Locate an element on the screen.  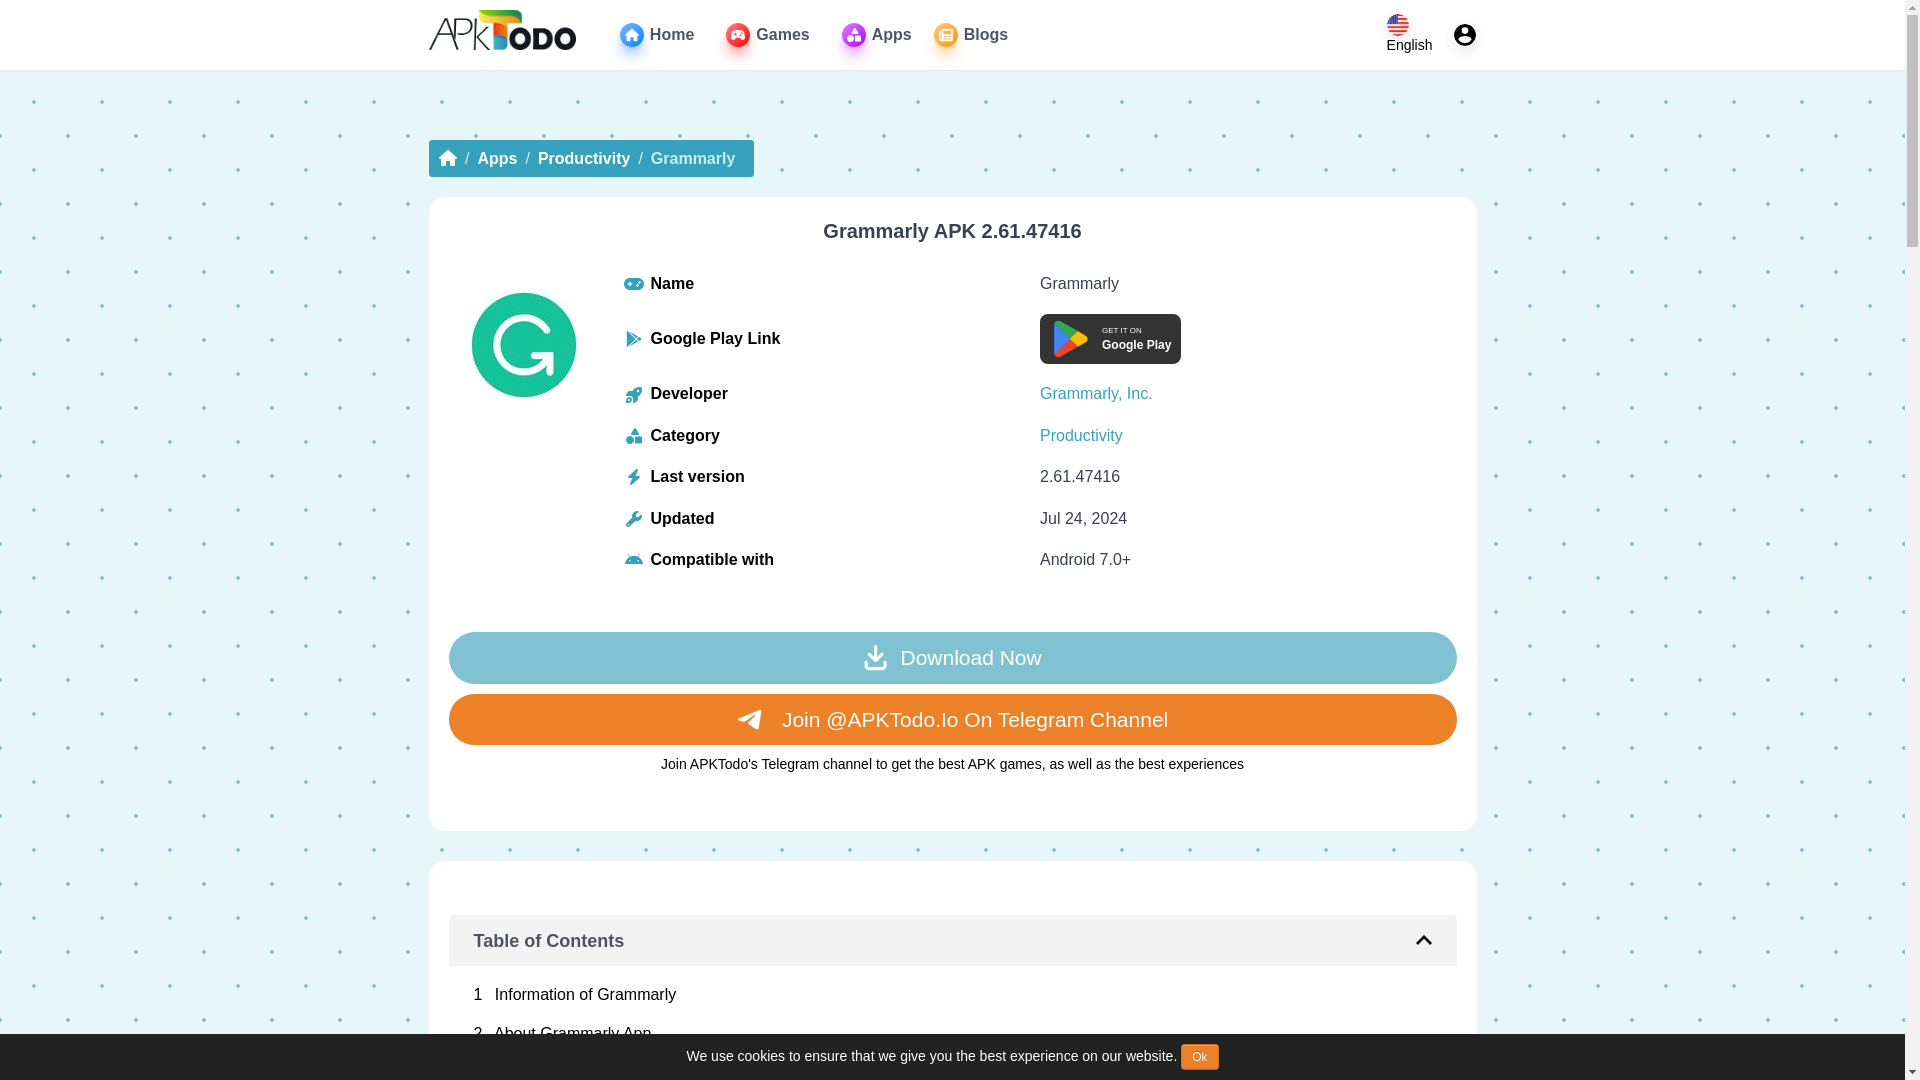
Apps is located at coordinates (970, 34).